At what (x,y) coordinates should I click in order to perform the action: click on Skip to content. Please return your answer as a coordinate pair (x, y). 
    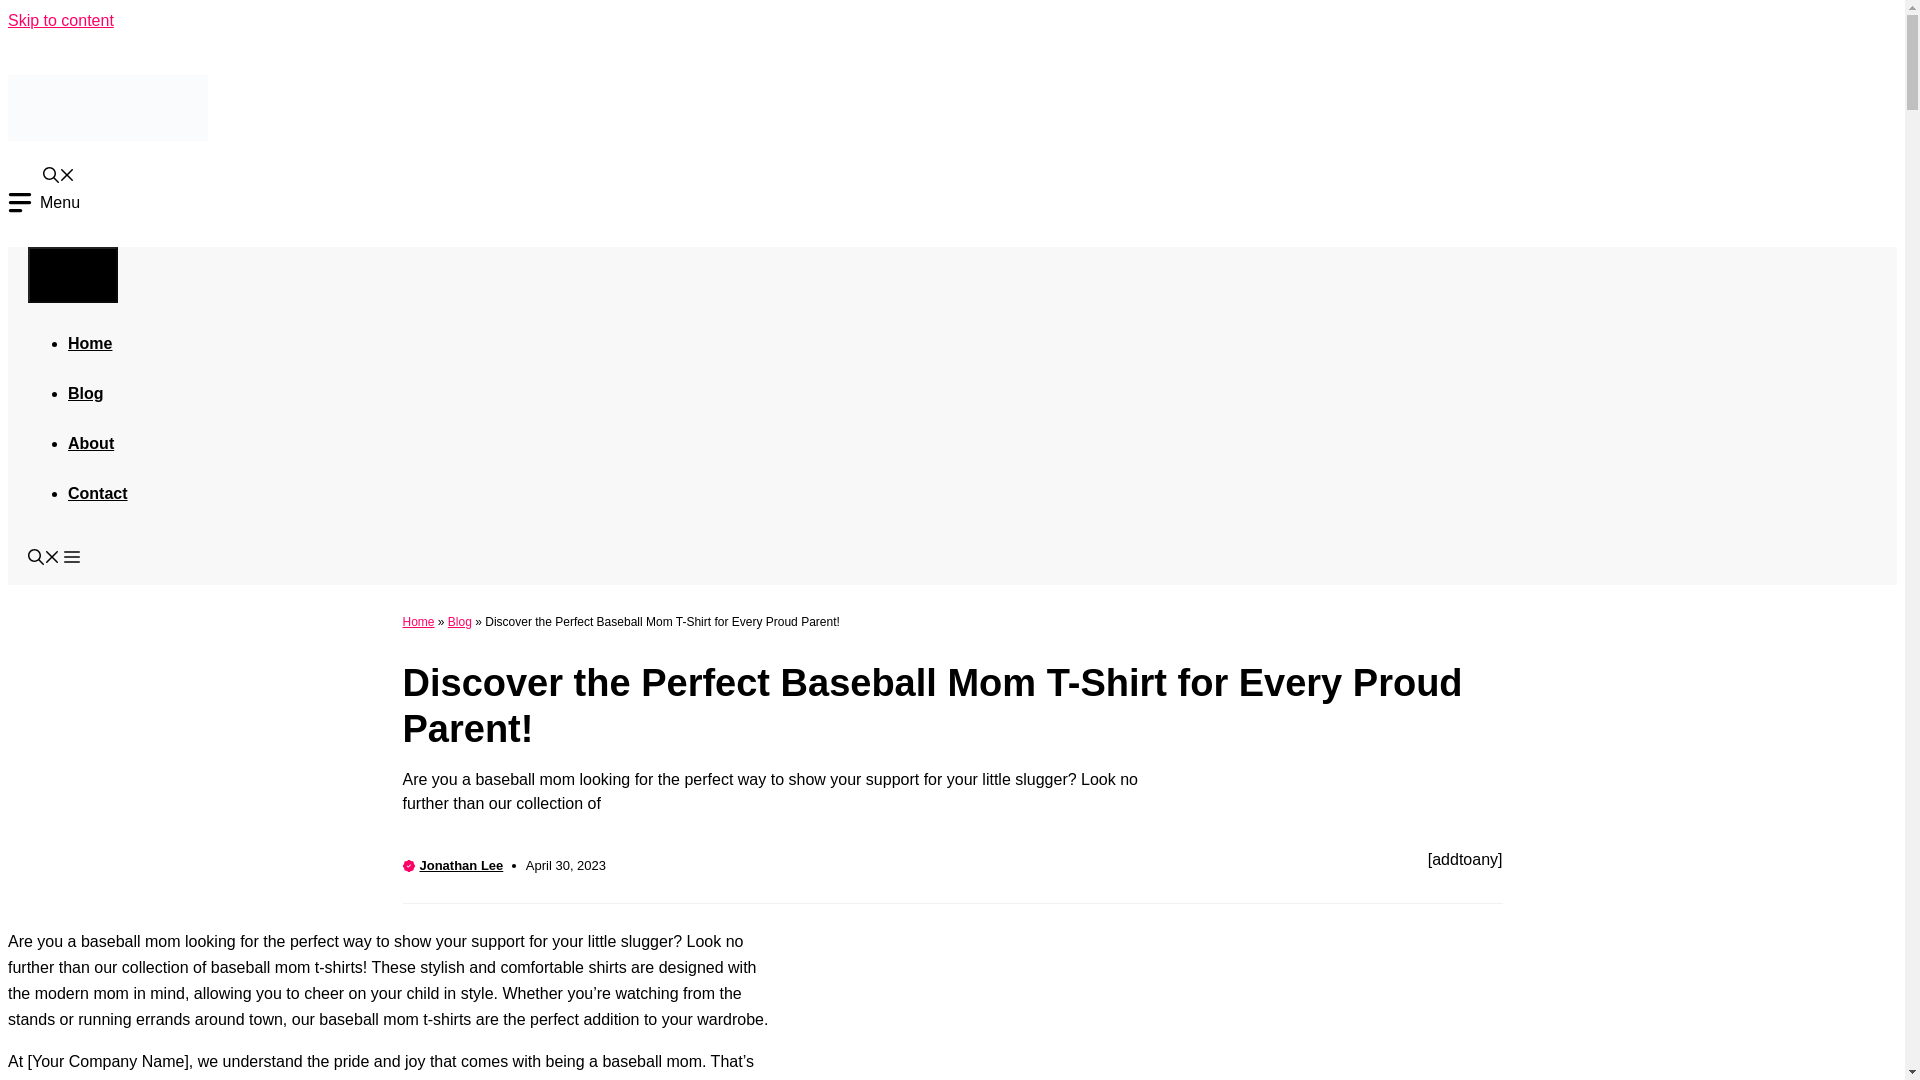
    Looking at the image, I should click on (60, 20).